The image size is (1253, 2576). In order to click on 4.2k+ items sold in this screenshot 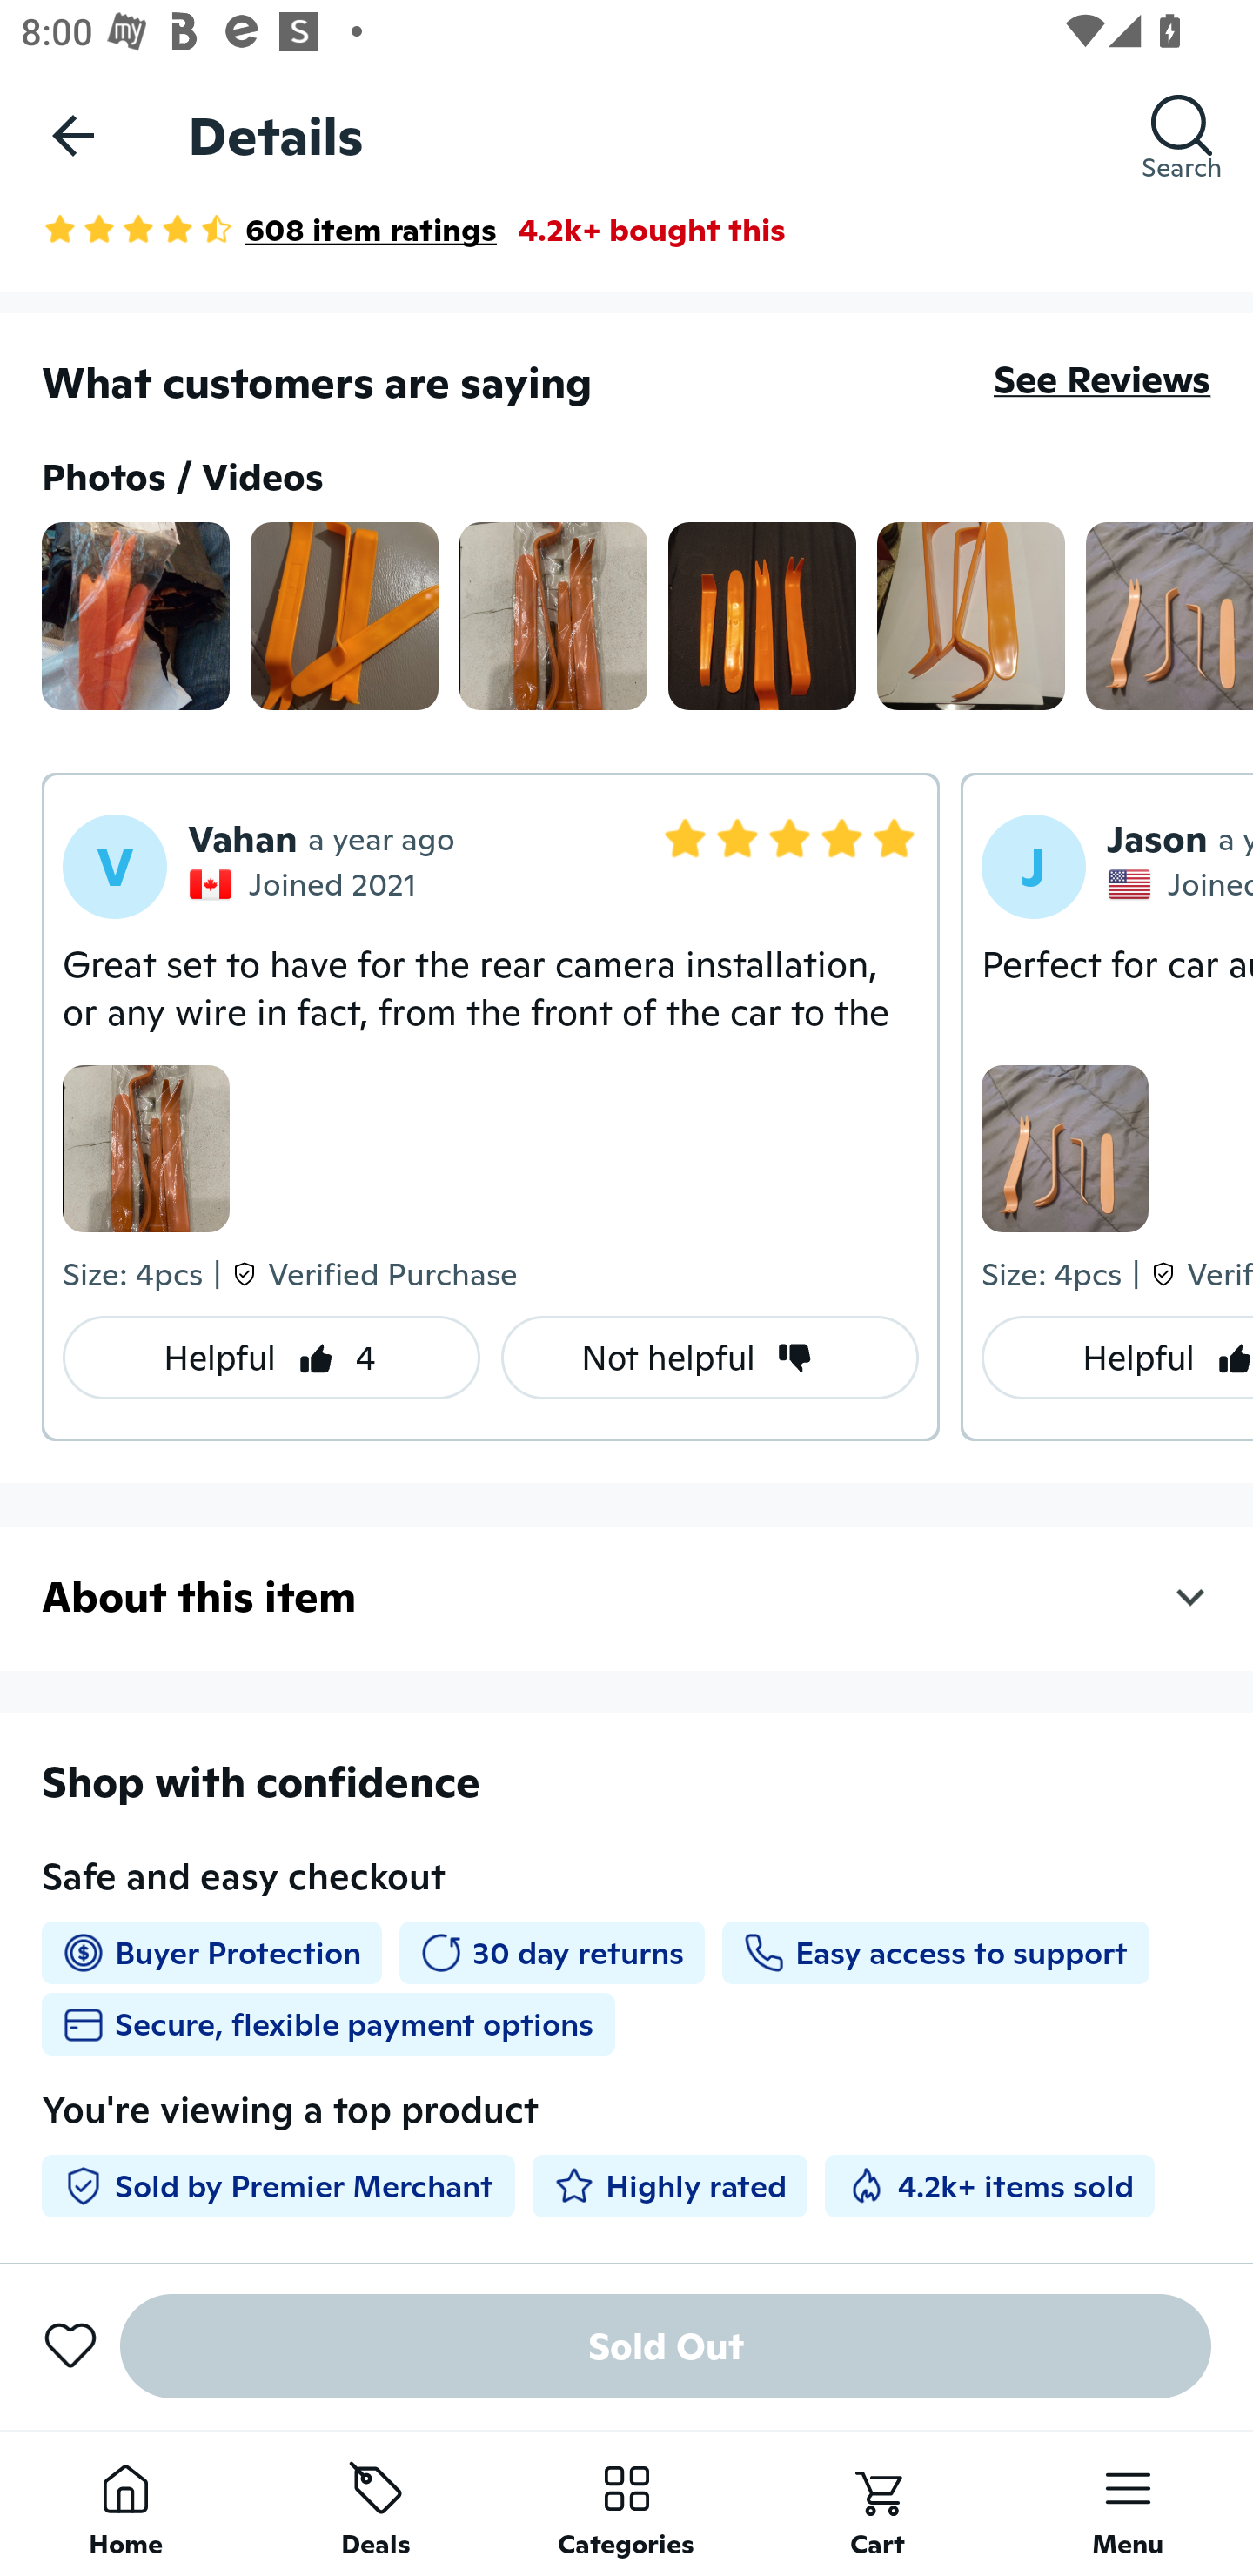, I will do `click(989, 2185)`.